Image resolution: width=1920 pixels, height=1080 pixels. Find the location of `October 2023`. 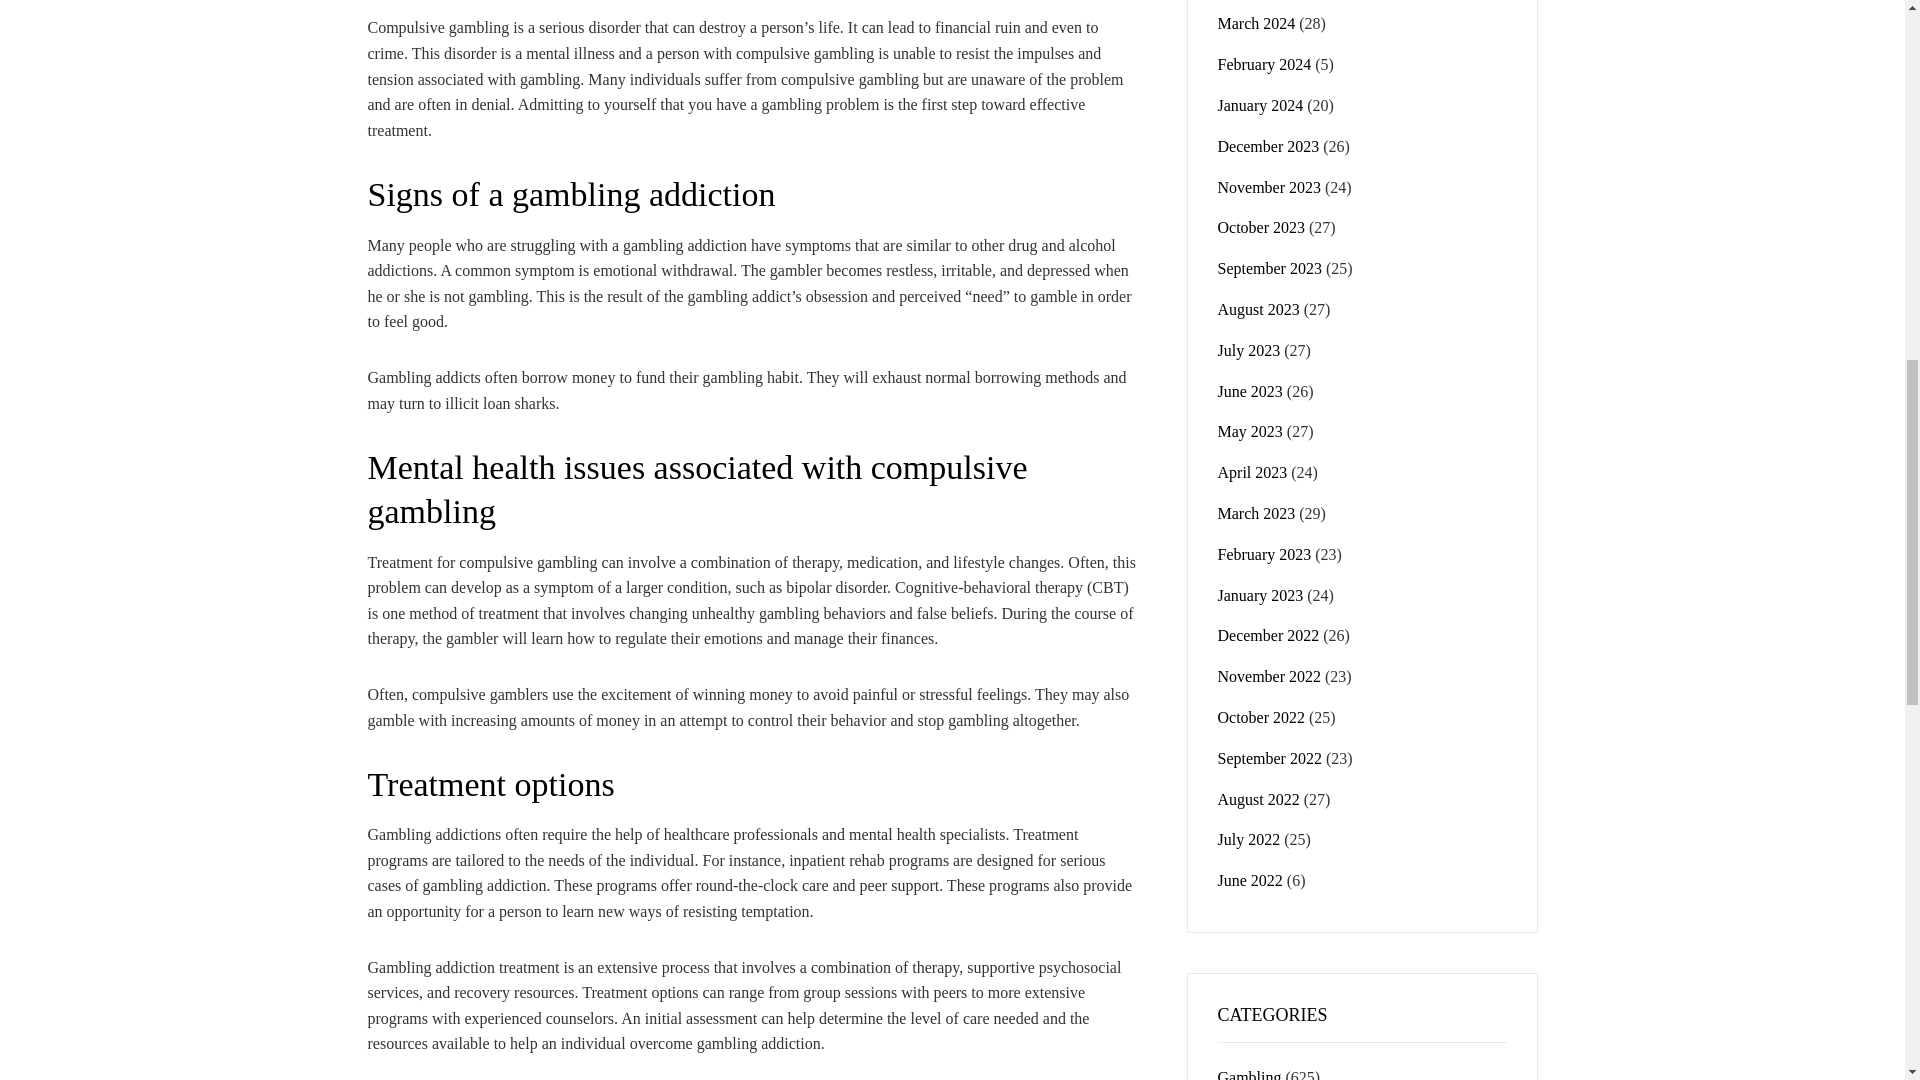

October 2023 is located at coordinates (1261, 228).